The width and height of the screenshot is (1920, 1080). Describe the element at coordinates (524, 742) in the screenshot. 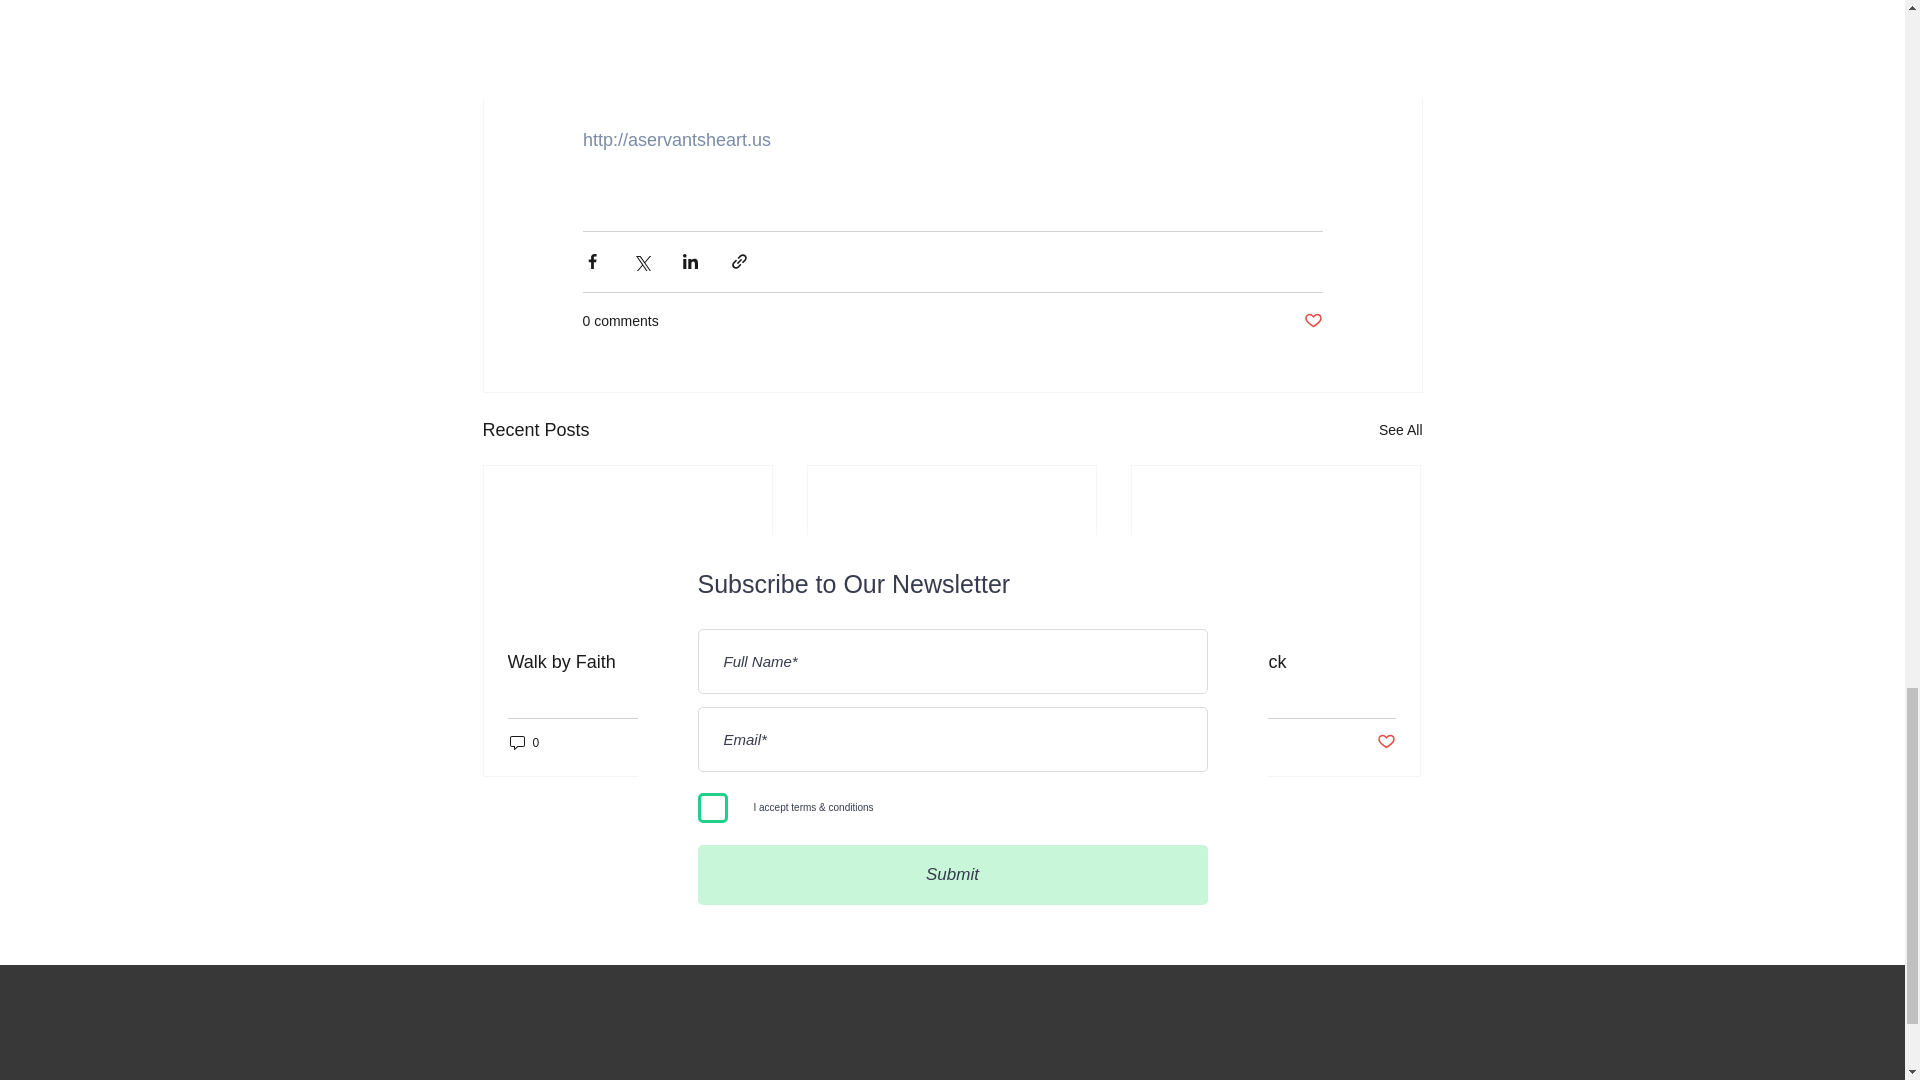

I see `0` at that location.